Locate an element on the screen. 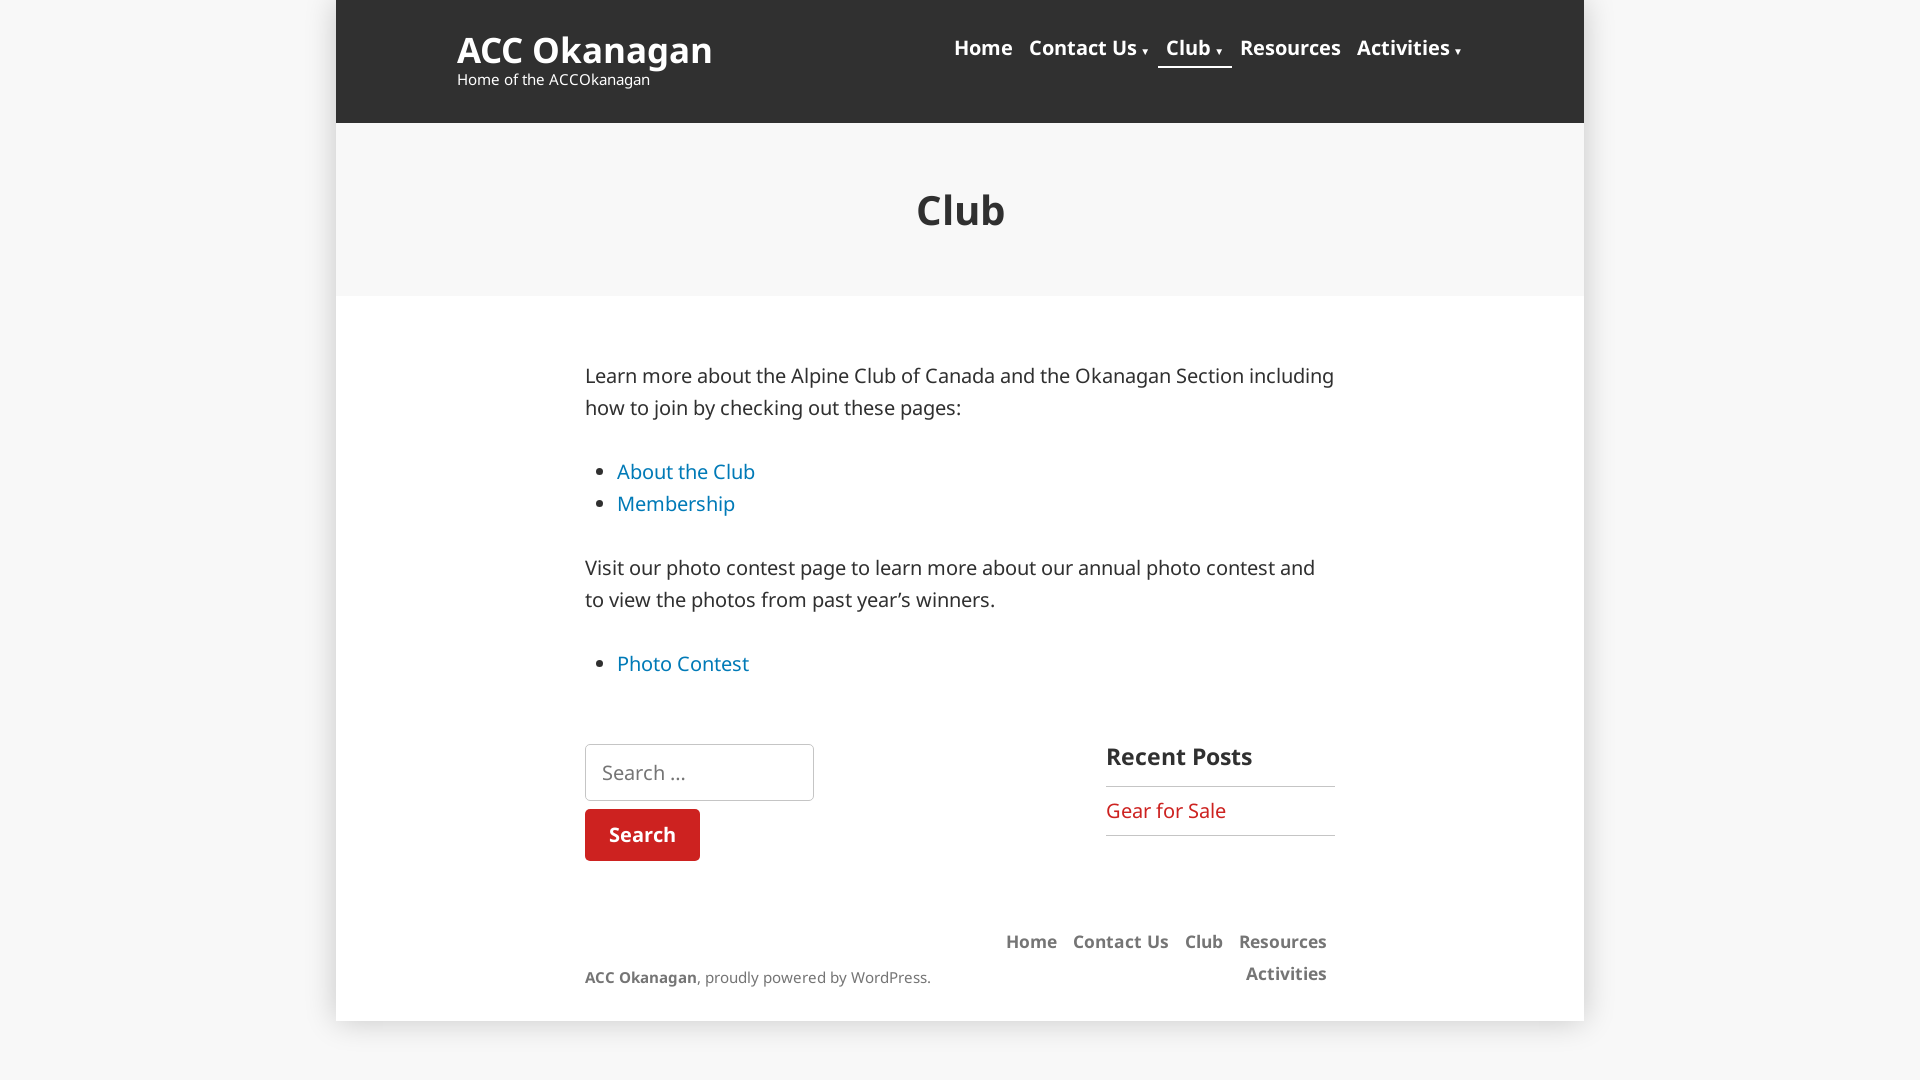 This screenshot has height=1080, width=1920. Home is located at coordinates (1036, 941).